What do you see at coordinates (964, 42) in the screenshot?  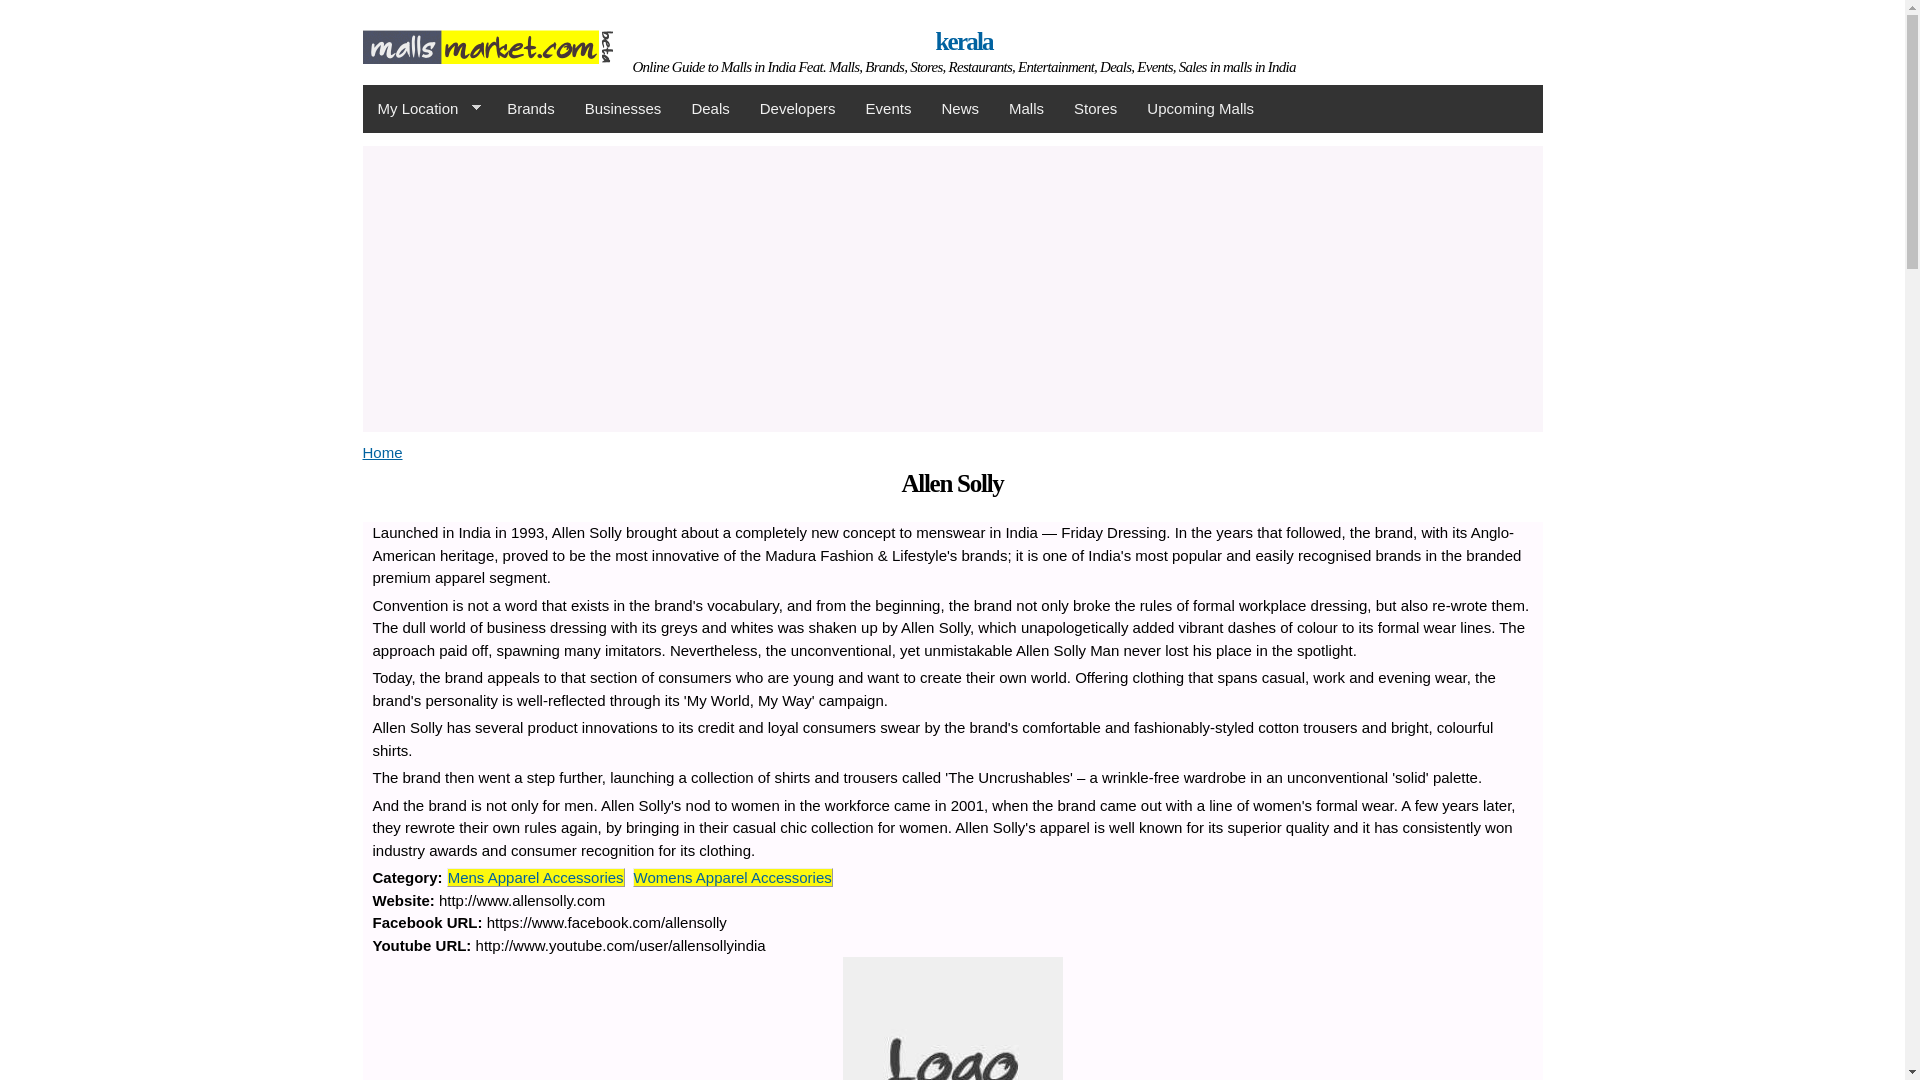 I see `kerala` at bounding box center [964, 42].